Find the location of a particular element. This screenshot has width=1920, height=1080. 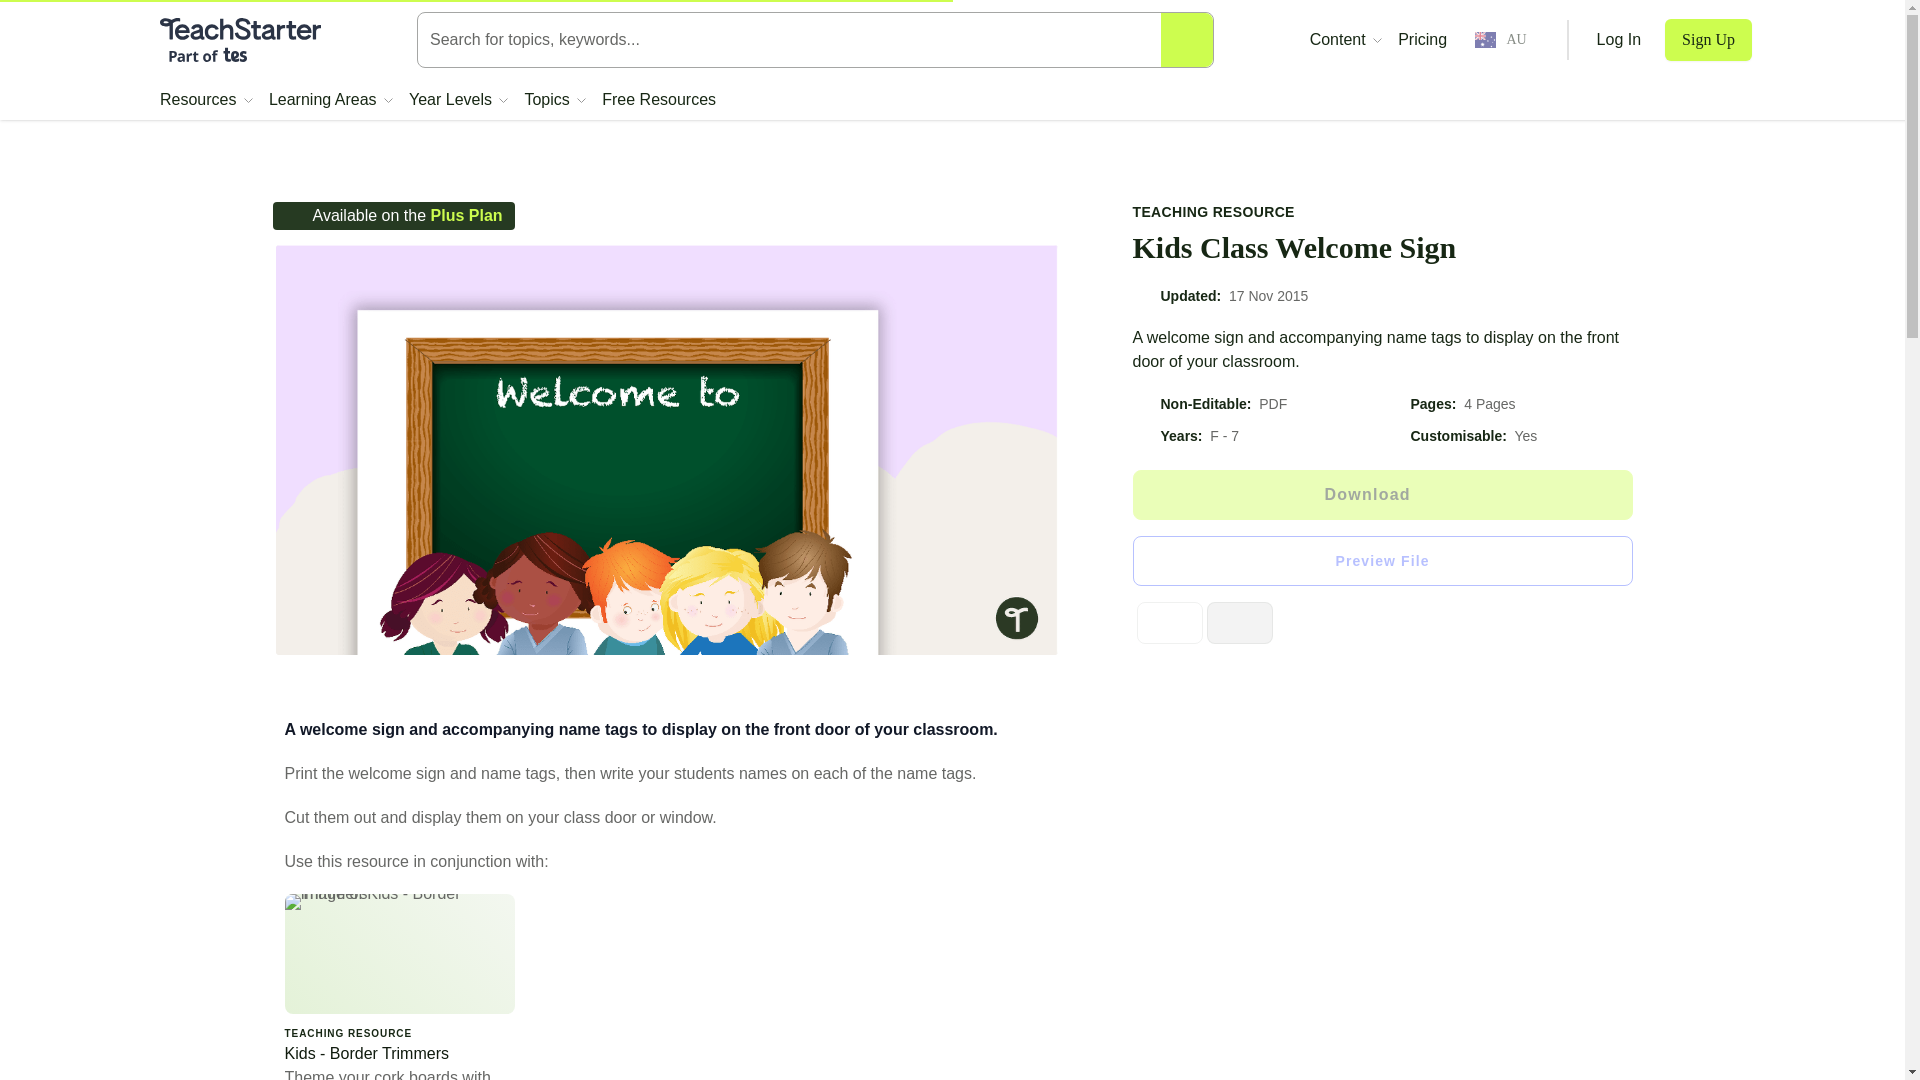

Teach Starter, part of Tes is located at coordinates (240, 40).